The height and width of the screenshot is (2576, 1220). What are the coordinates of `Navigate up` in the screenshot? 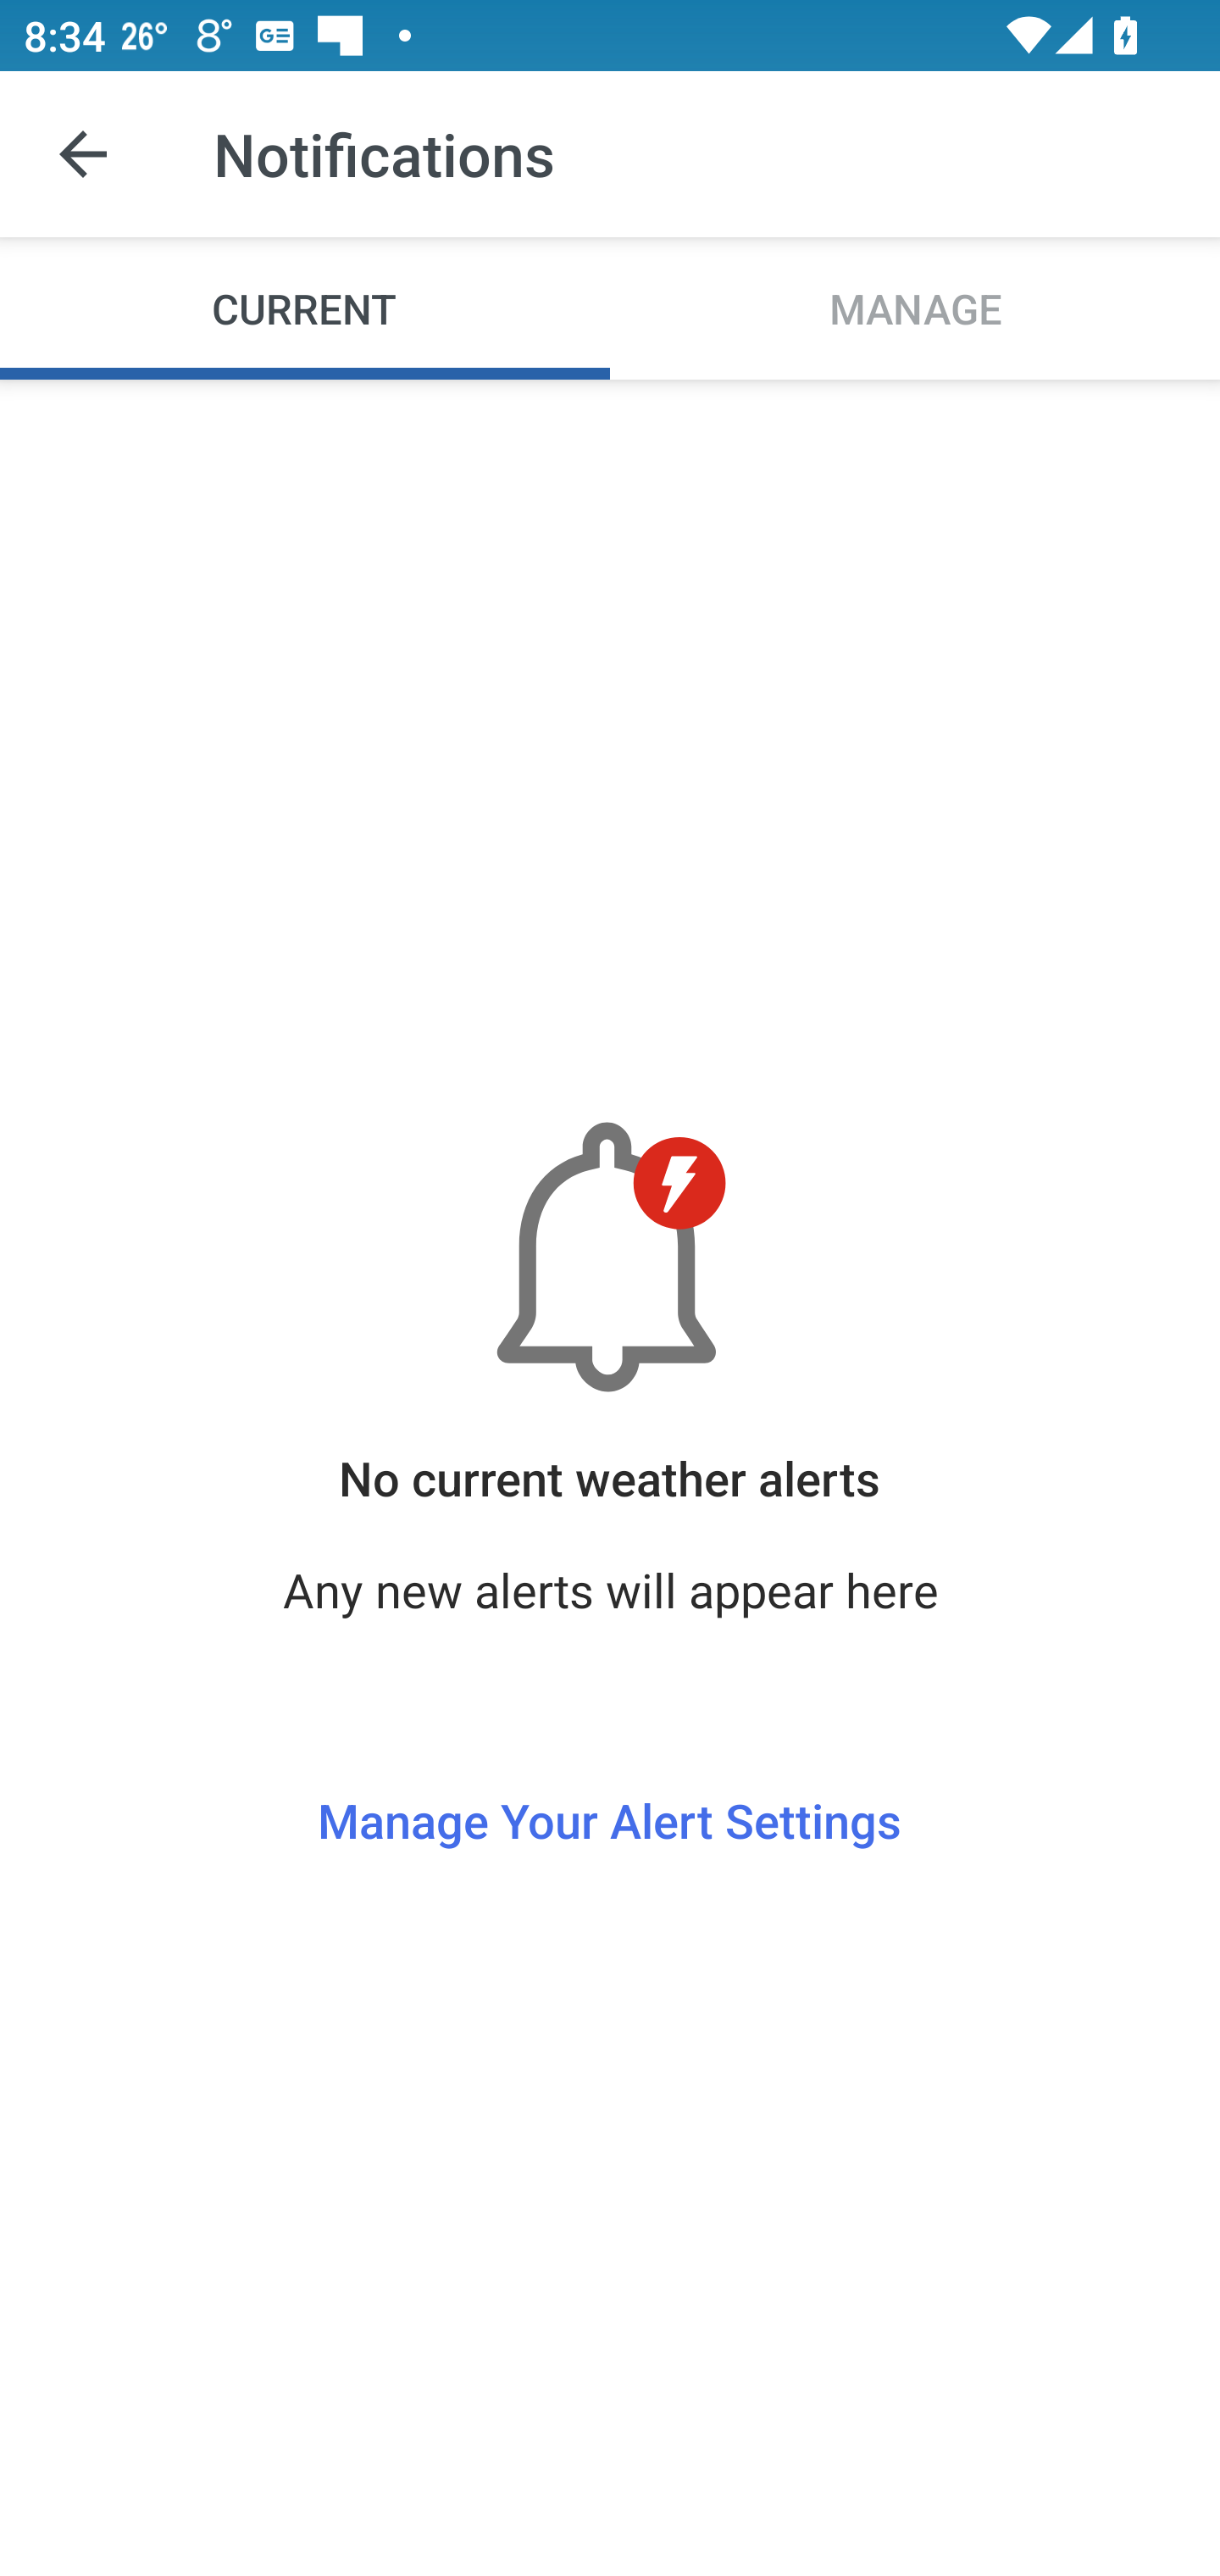 It's located at (83, 154).